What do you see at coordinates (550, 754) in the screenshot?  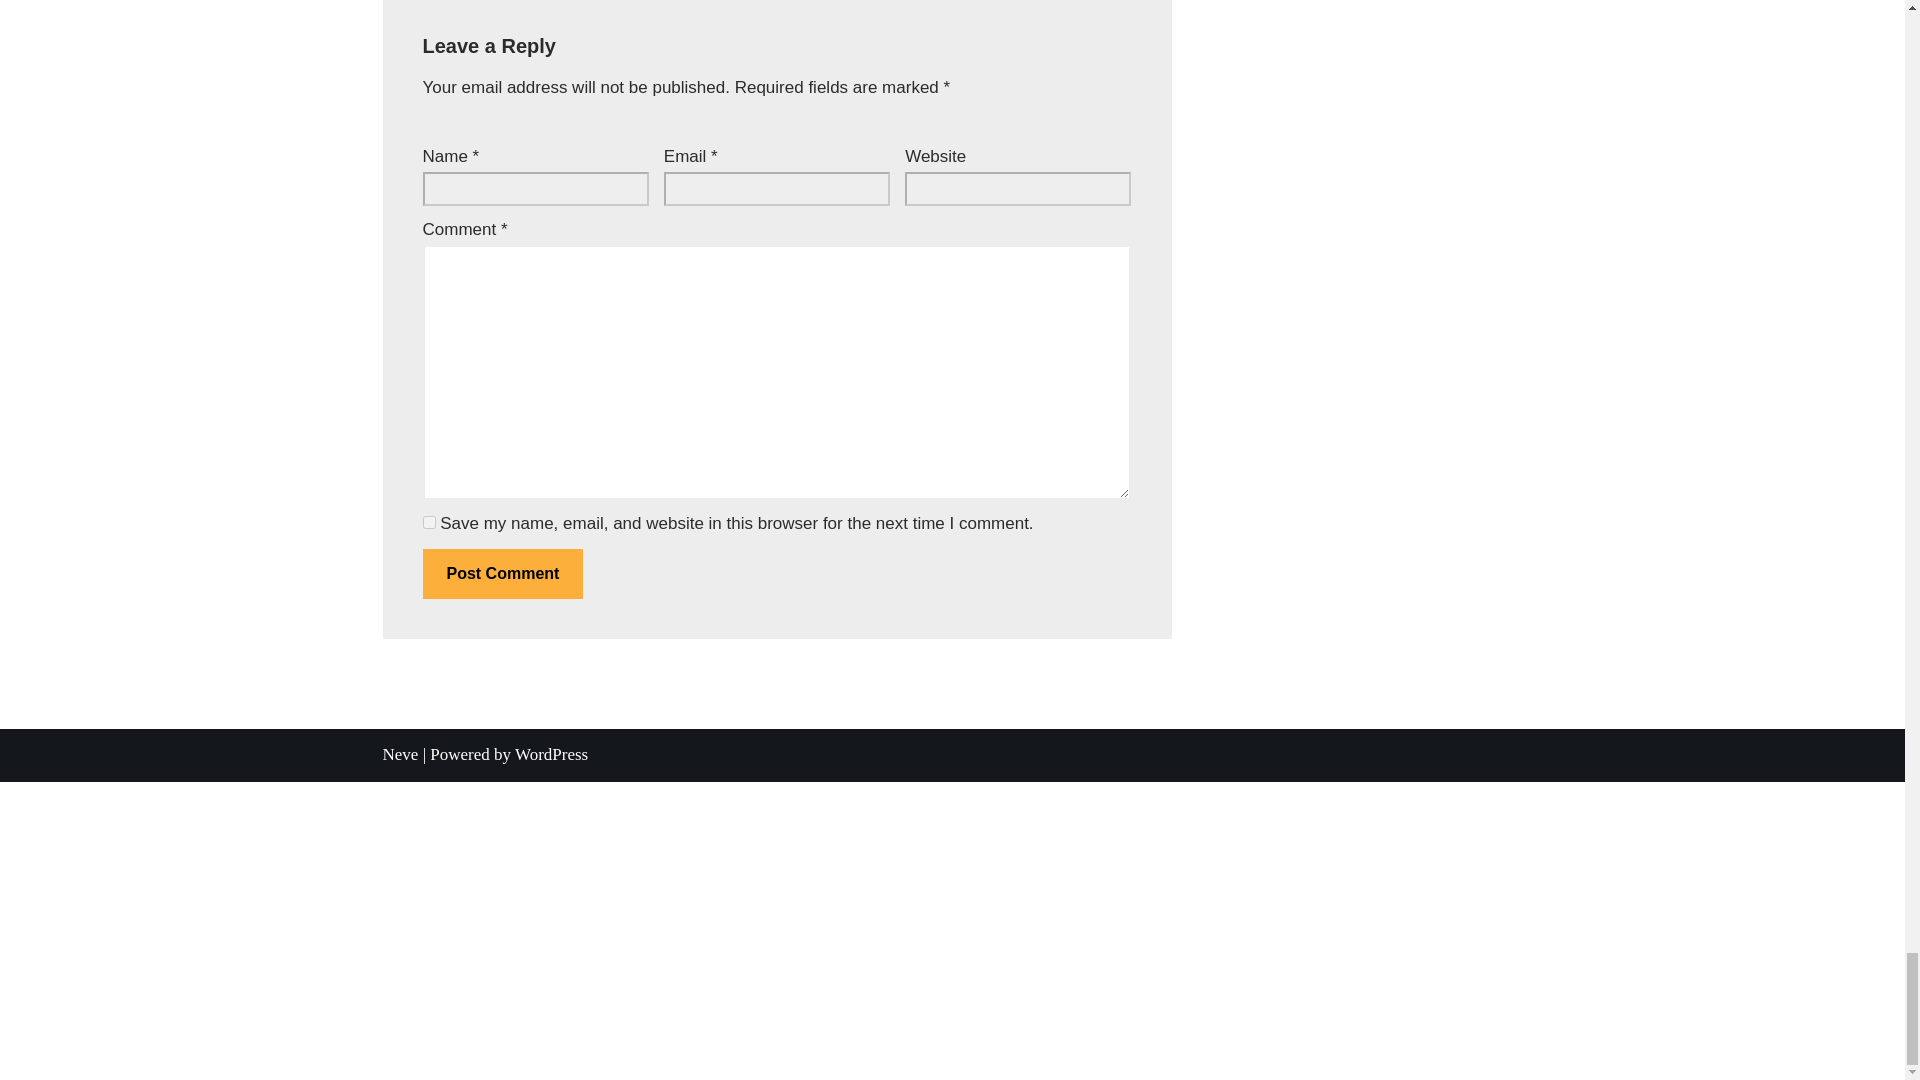 I see `WordPress` at bounding box center [550, 754].